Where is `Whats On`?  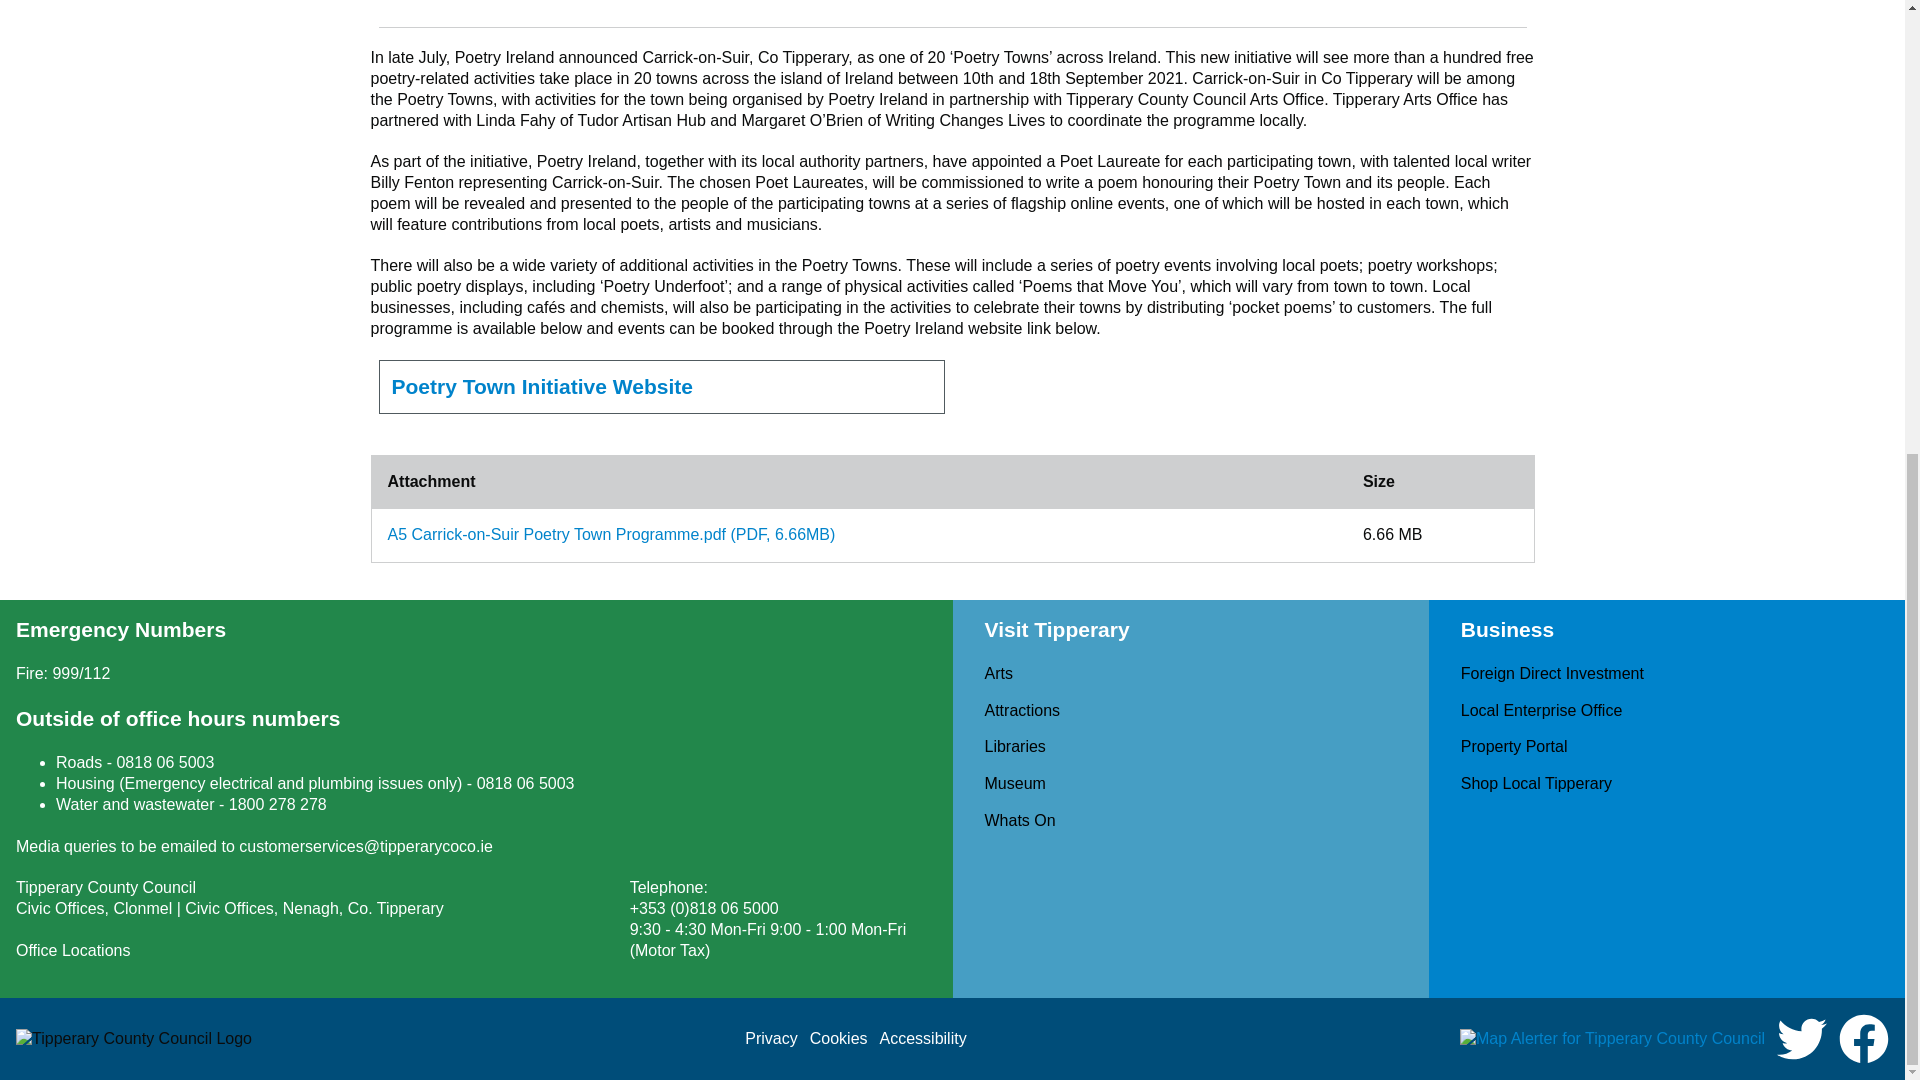 Whats On is located at coordinates (1018, 820).